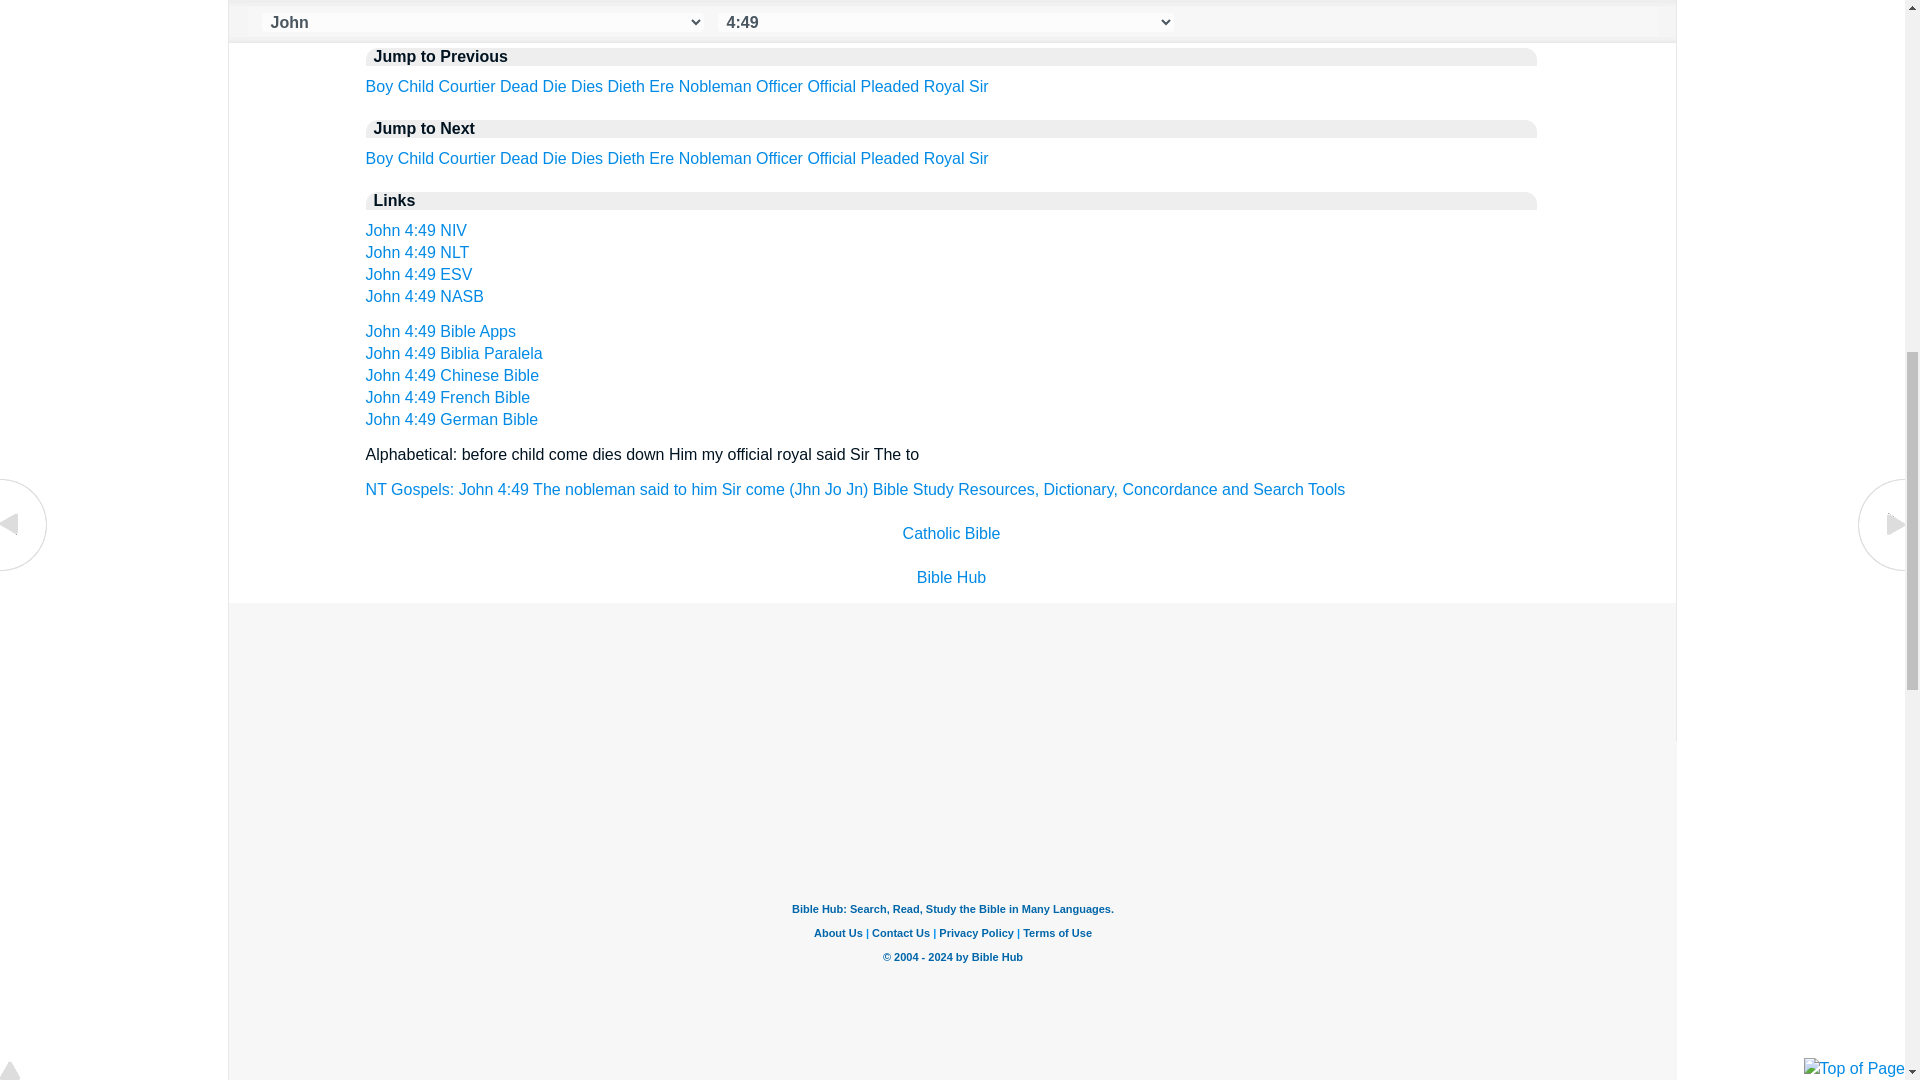  I want to click on Nobleman, so click(716, 158).